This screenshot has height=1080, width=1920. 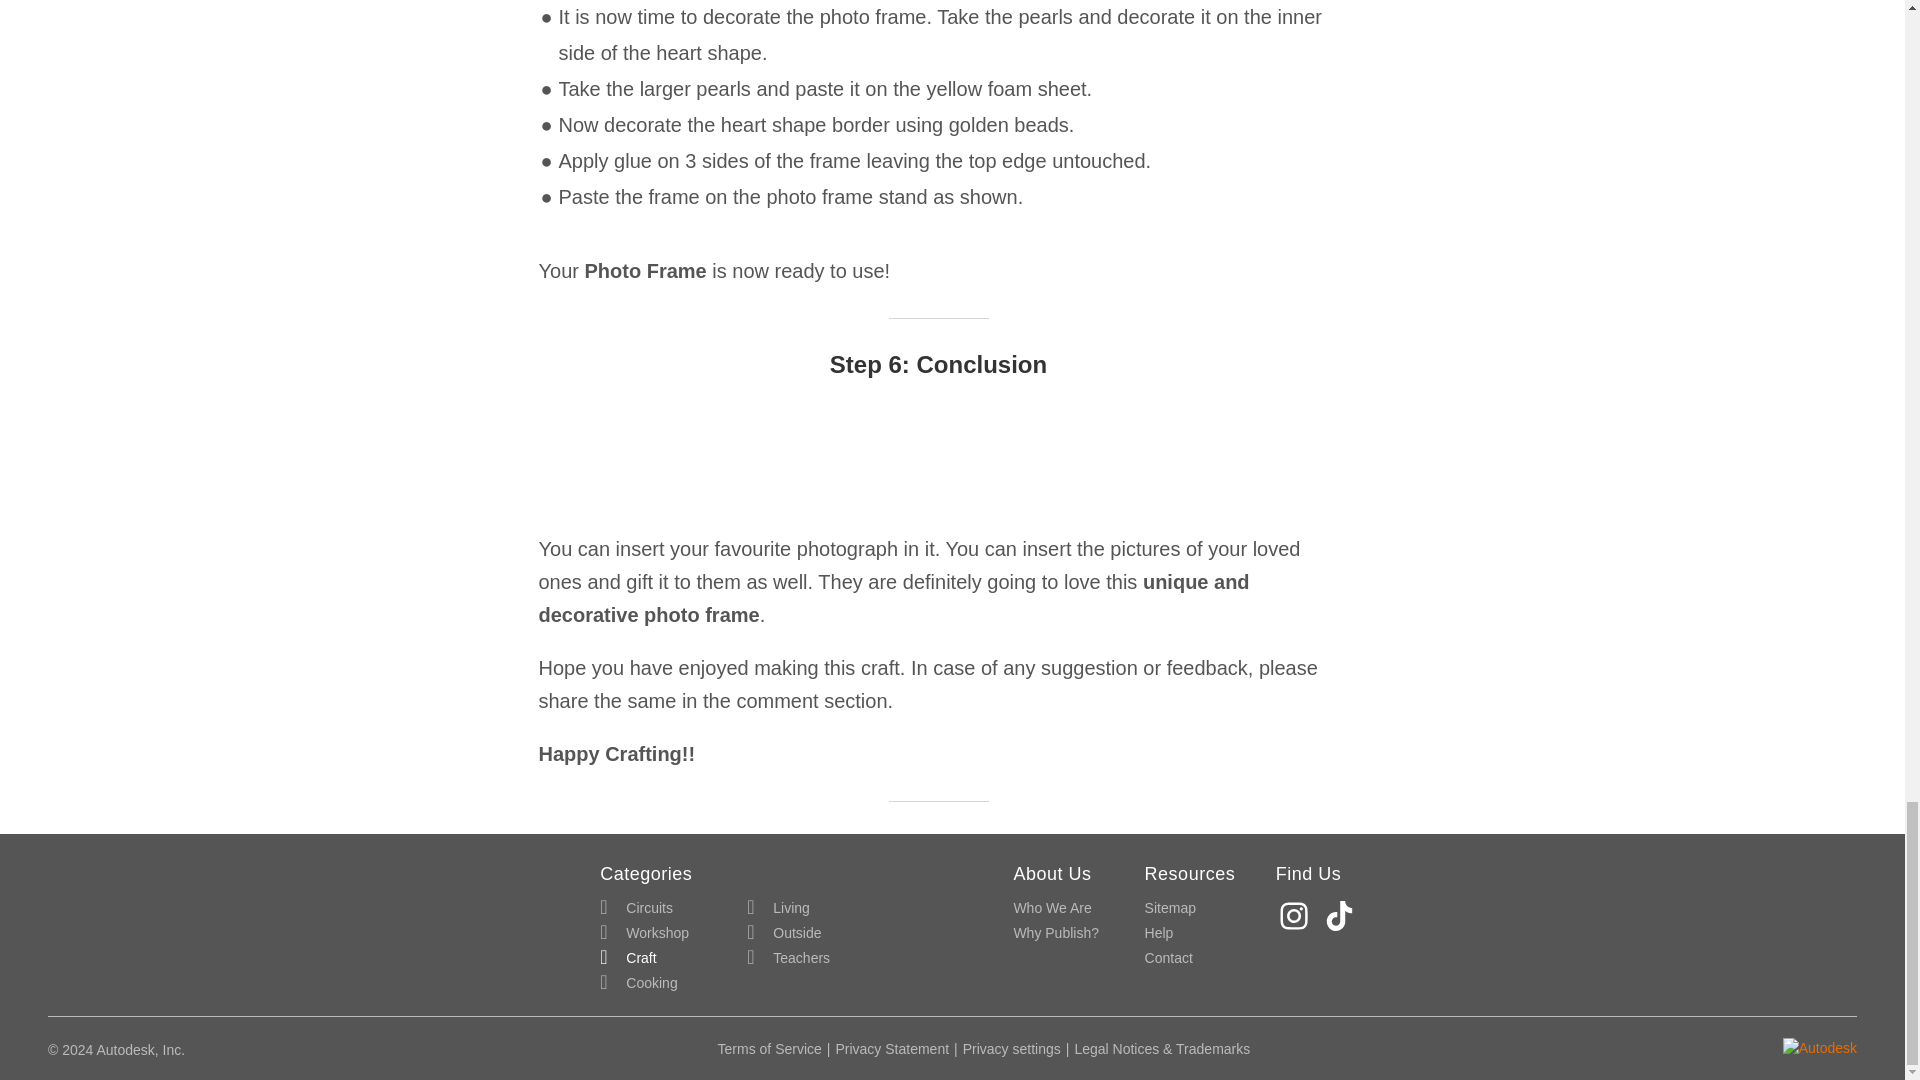 I want to click on Privacy Statement, so click(x=892, y=1048).